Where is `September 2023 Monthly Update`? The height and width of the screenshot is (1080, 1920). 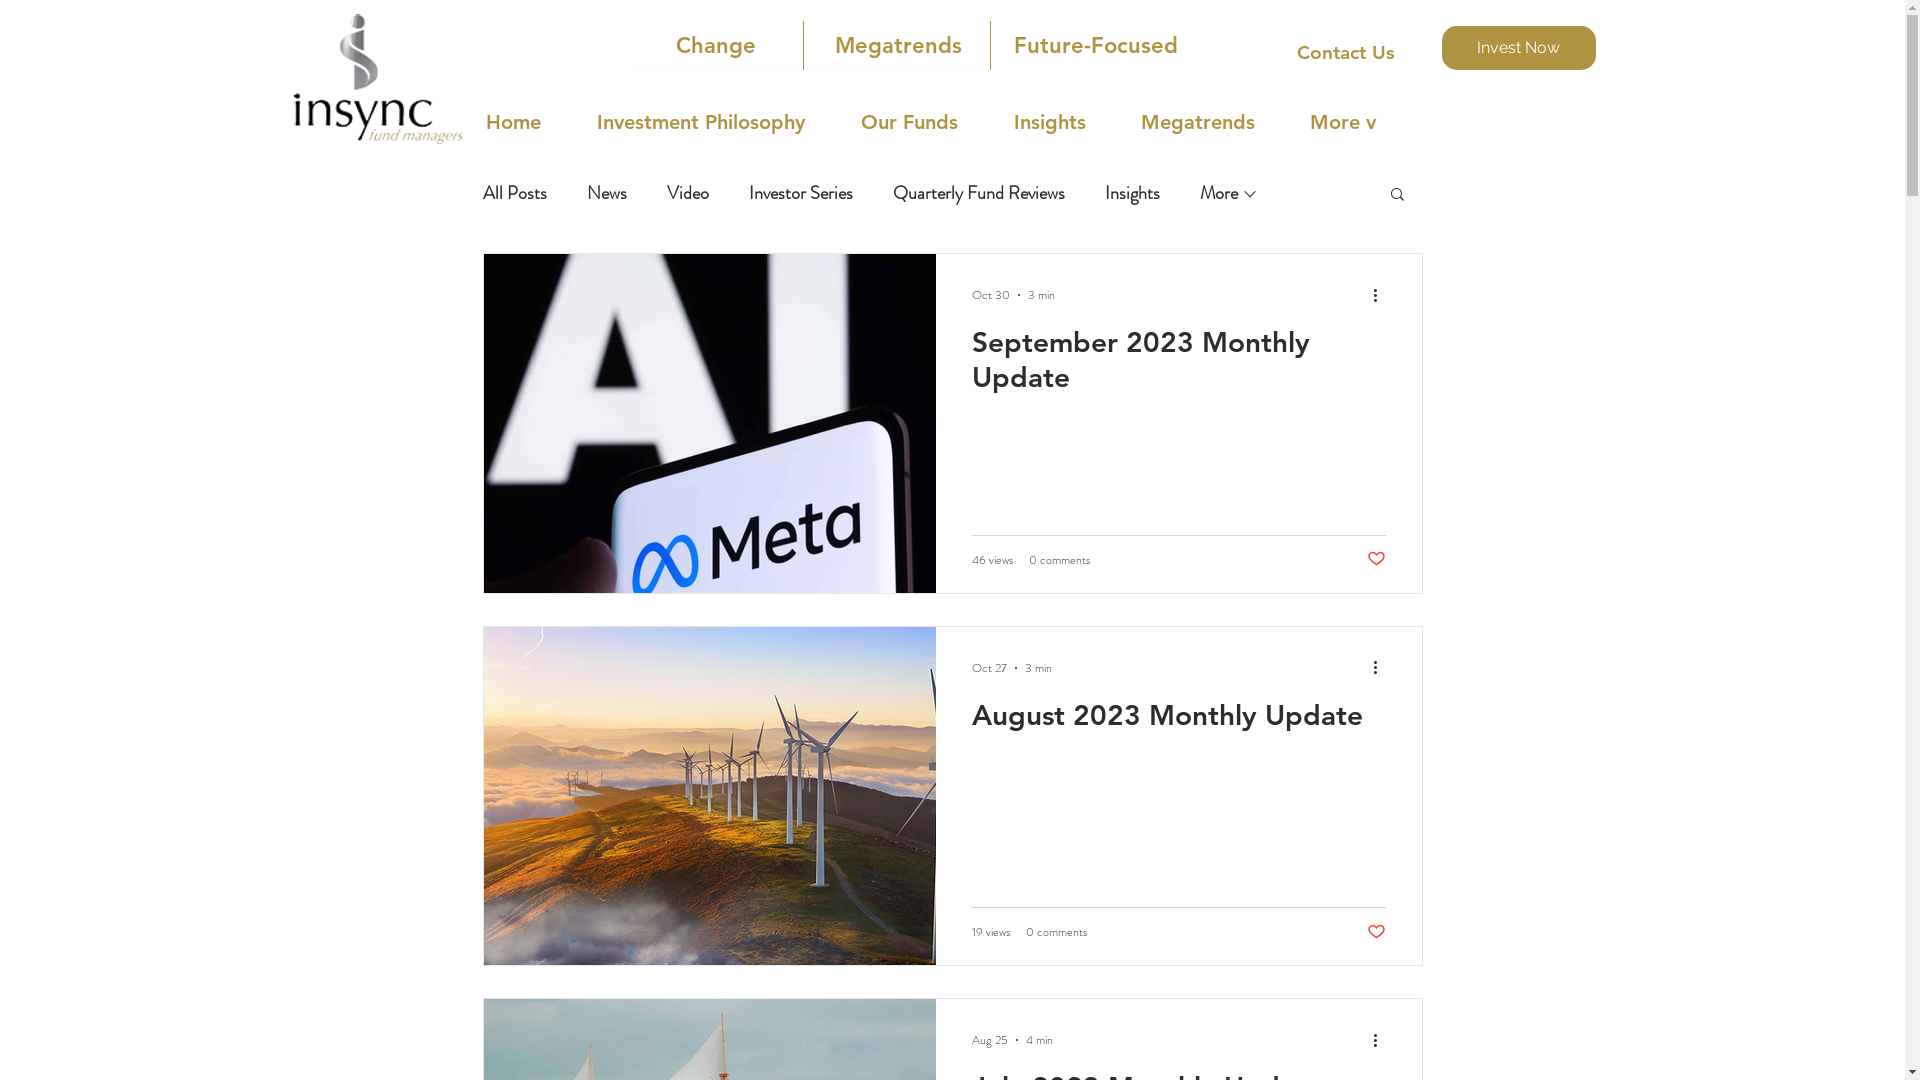
September 2023 Monthly Update is located at coordinates (1179, 366).